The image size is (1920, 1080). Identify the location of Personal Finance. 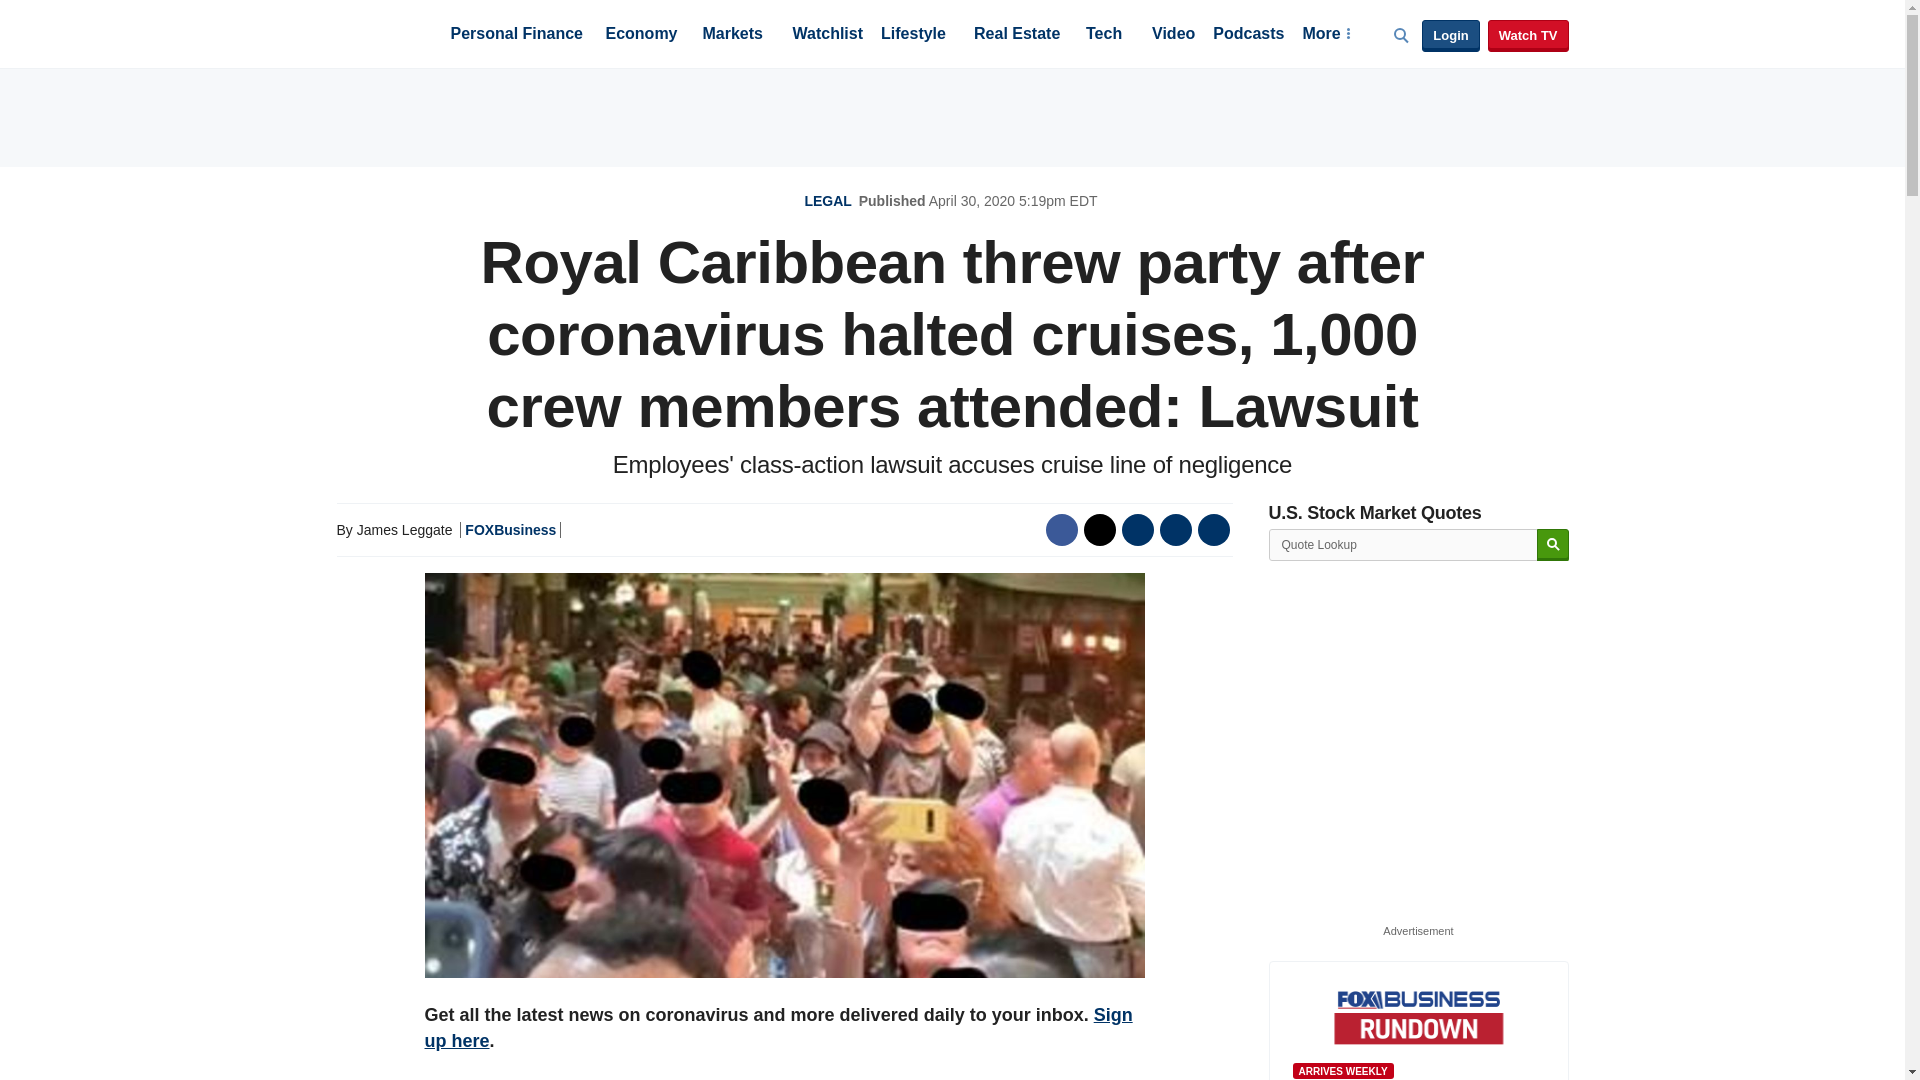
(516, 35).